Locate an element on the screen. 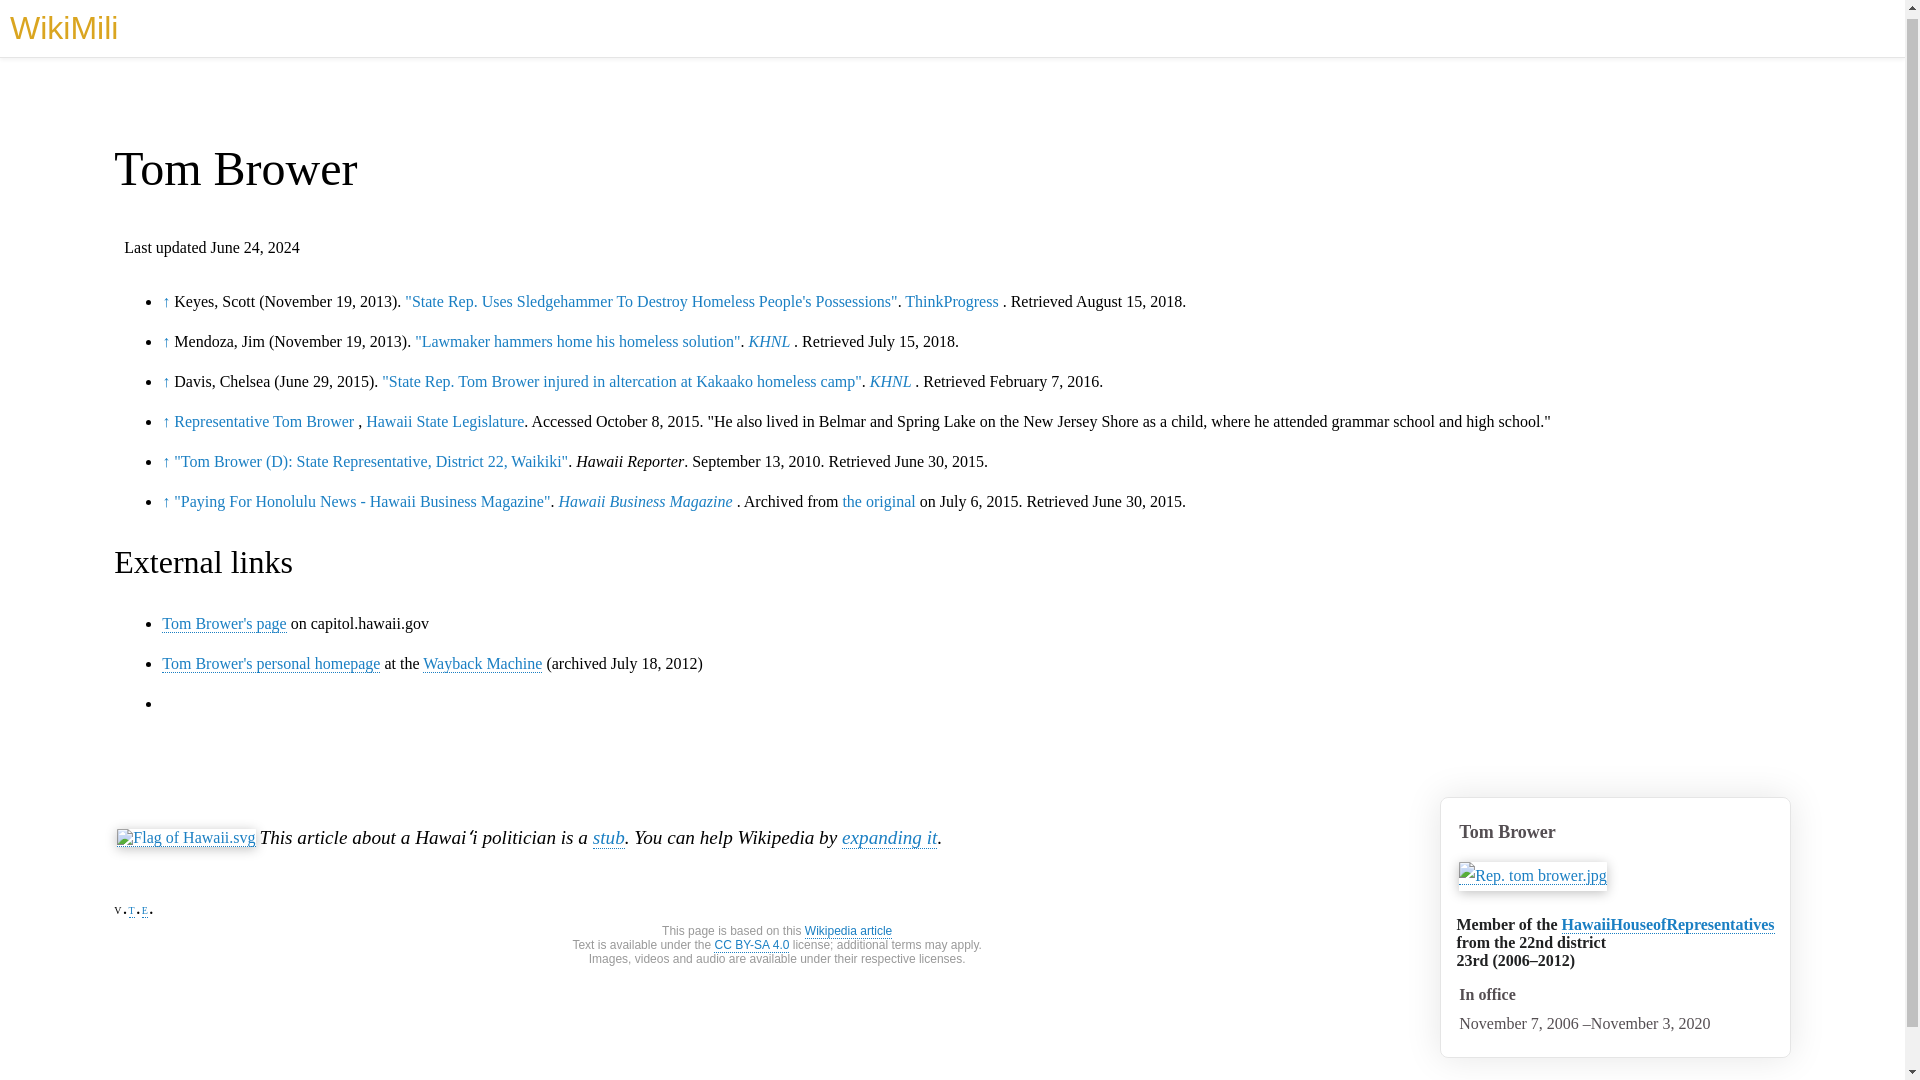 Image resolution: width=1920 pixels, height=1080 pixels. WikiMili is located at coordinates (63, 23).